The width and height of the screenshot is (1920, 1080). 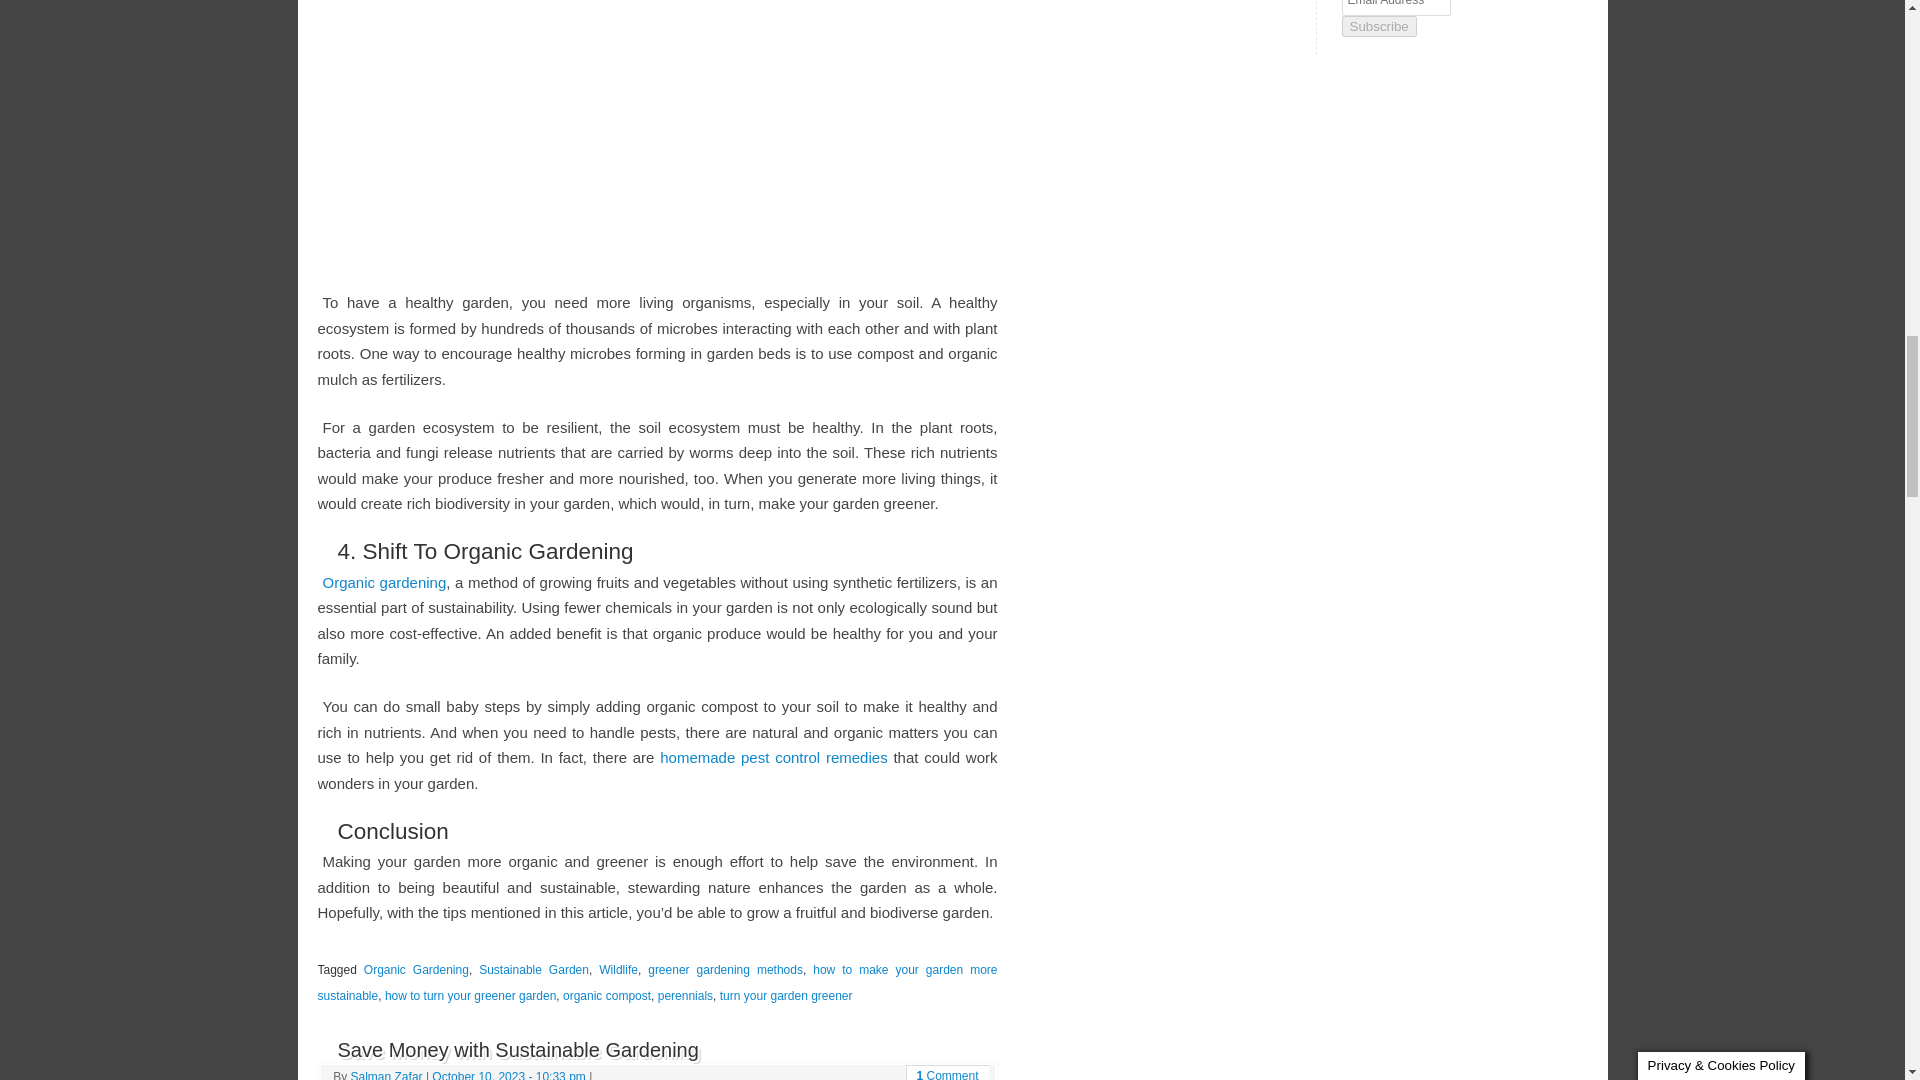 I want to click on Permalink to Save Money with Sustainable Gardening, so click(x=518, y=1049).